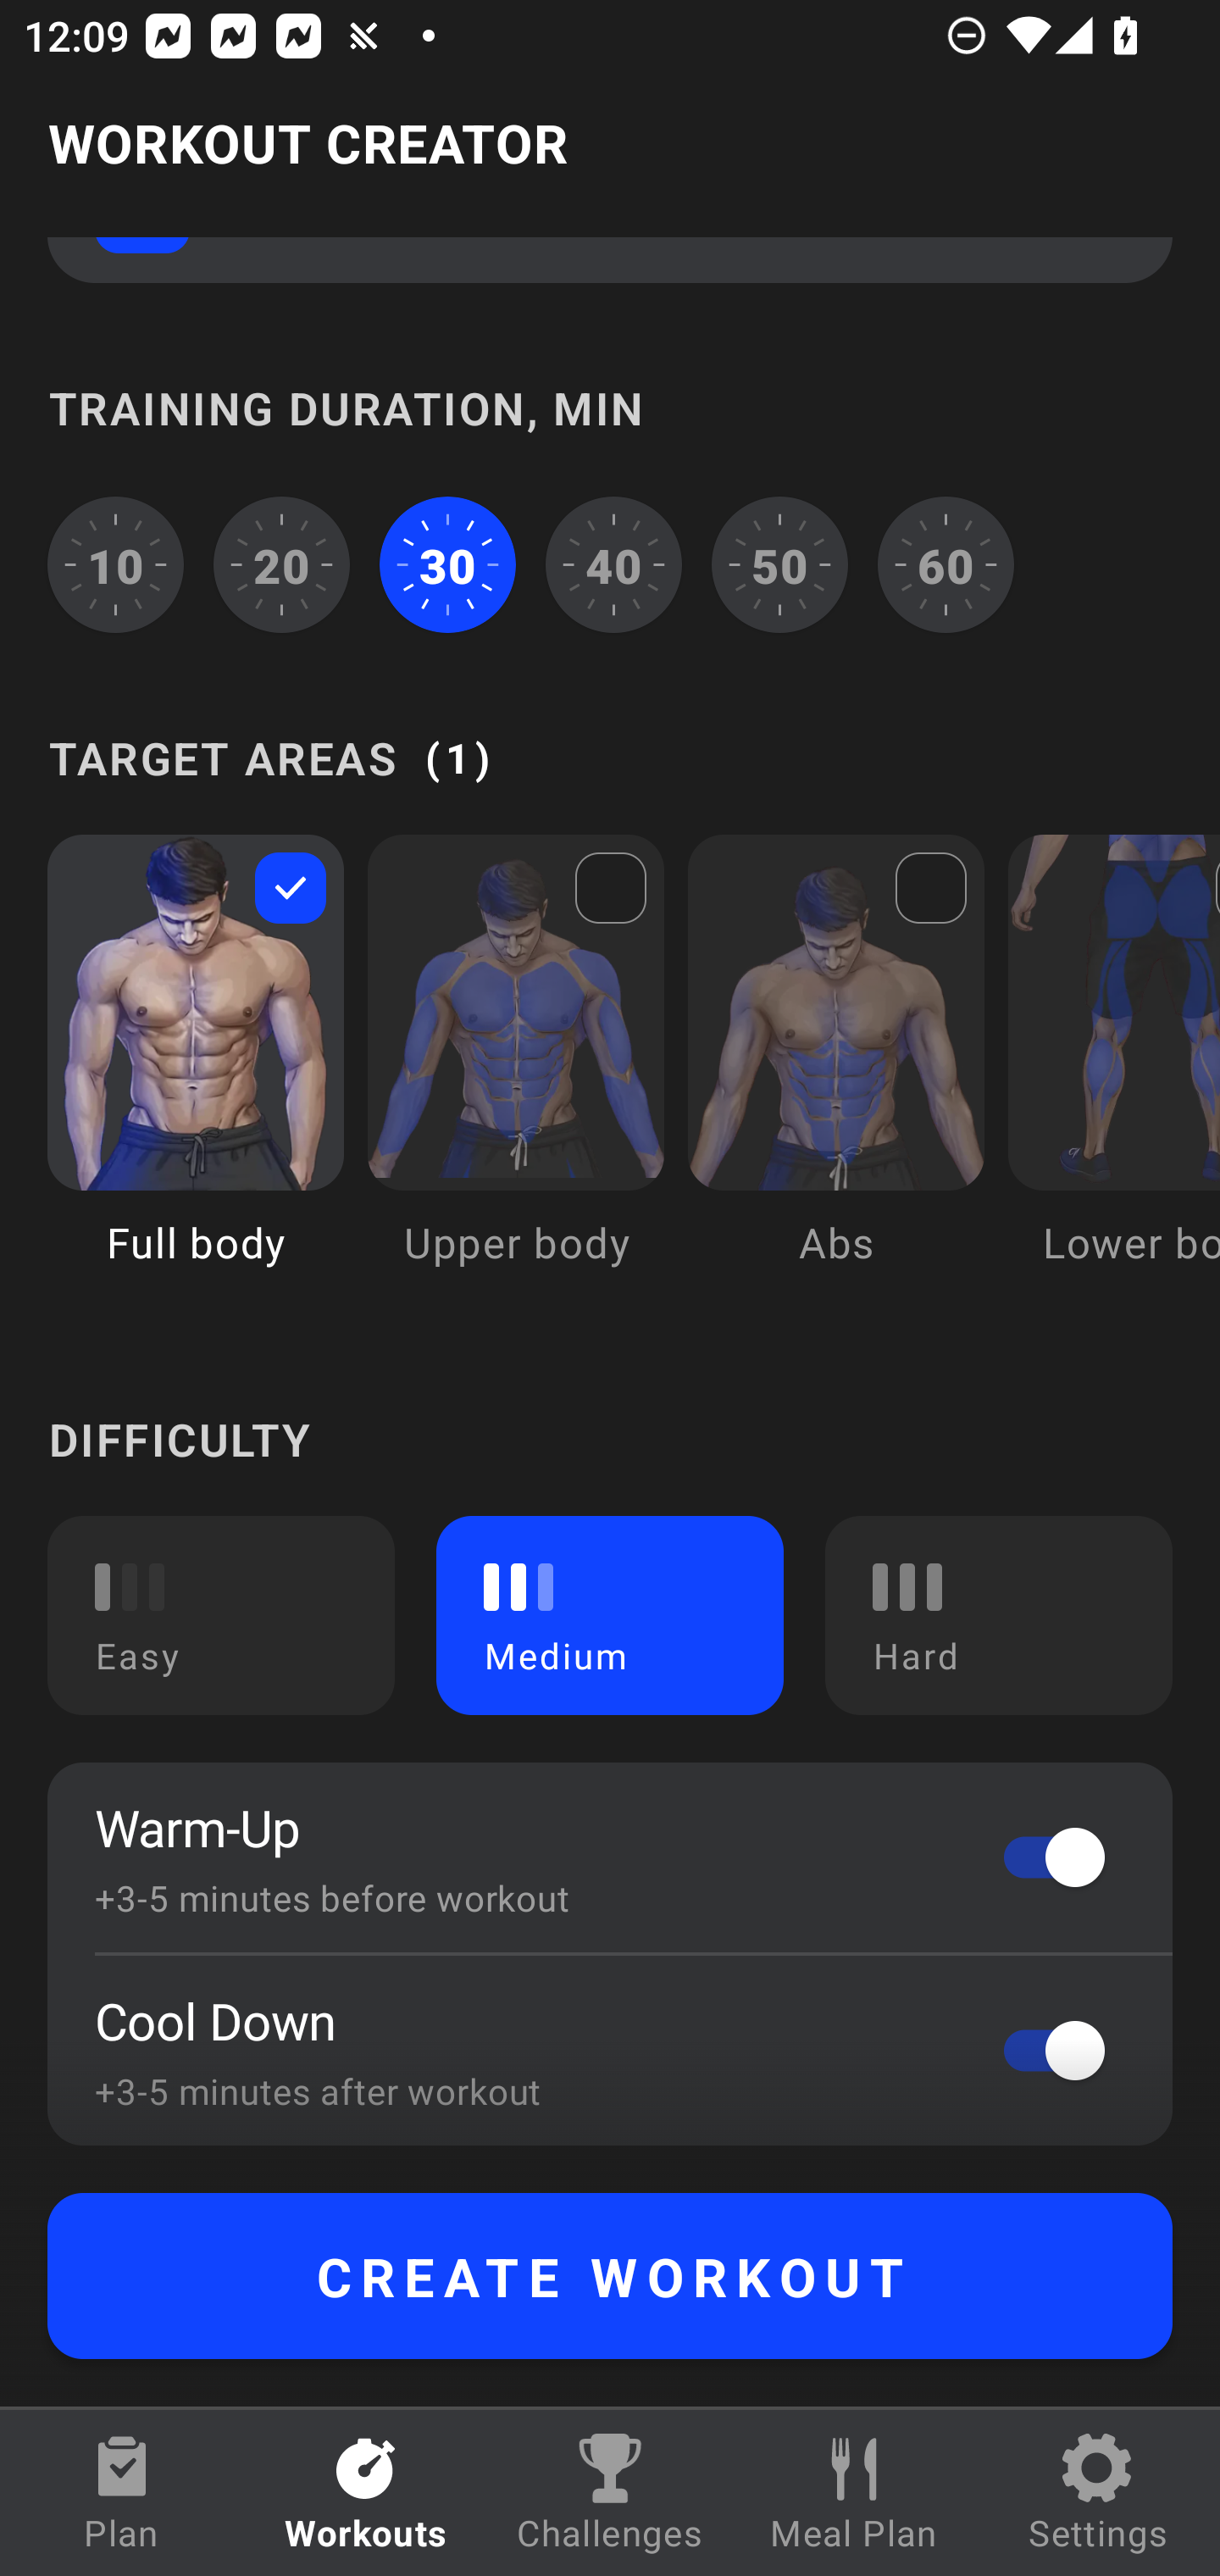  I want to click on 30, so click(447, 564).